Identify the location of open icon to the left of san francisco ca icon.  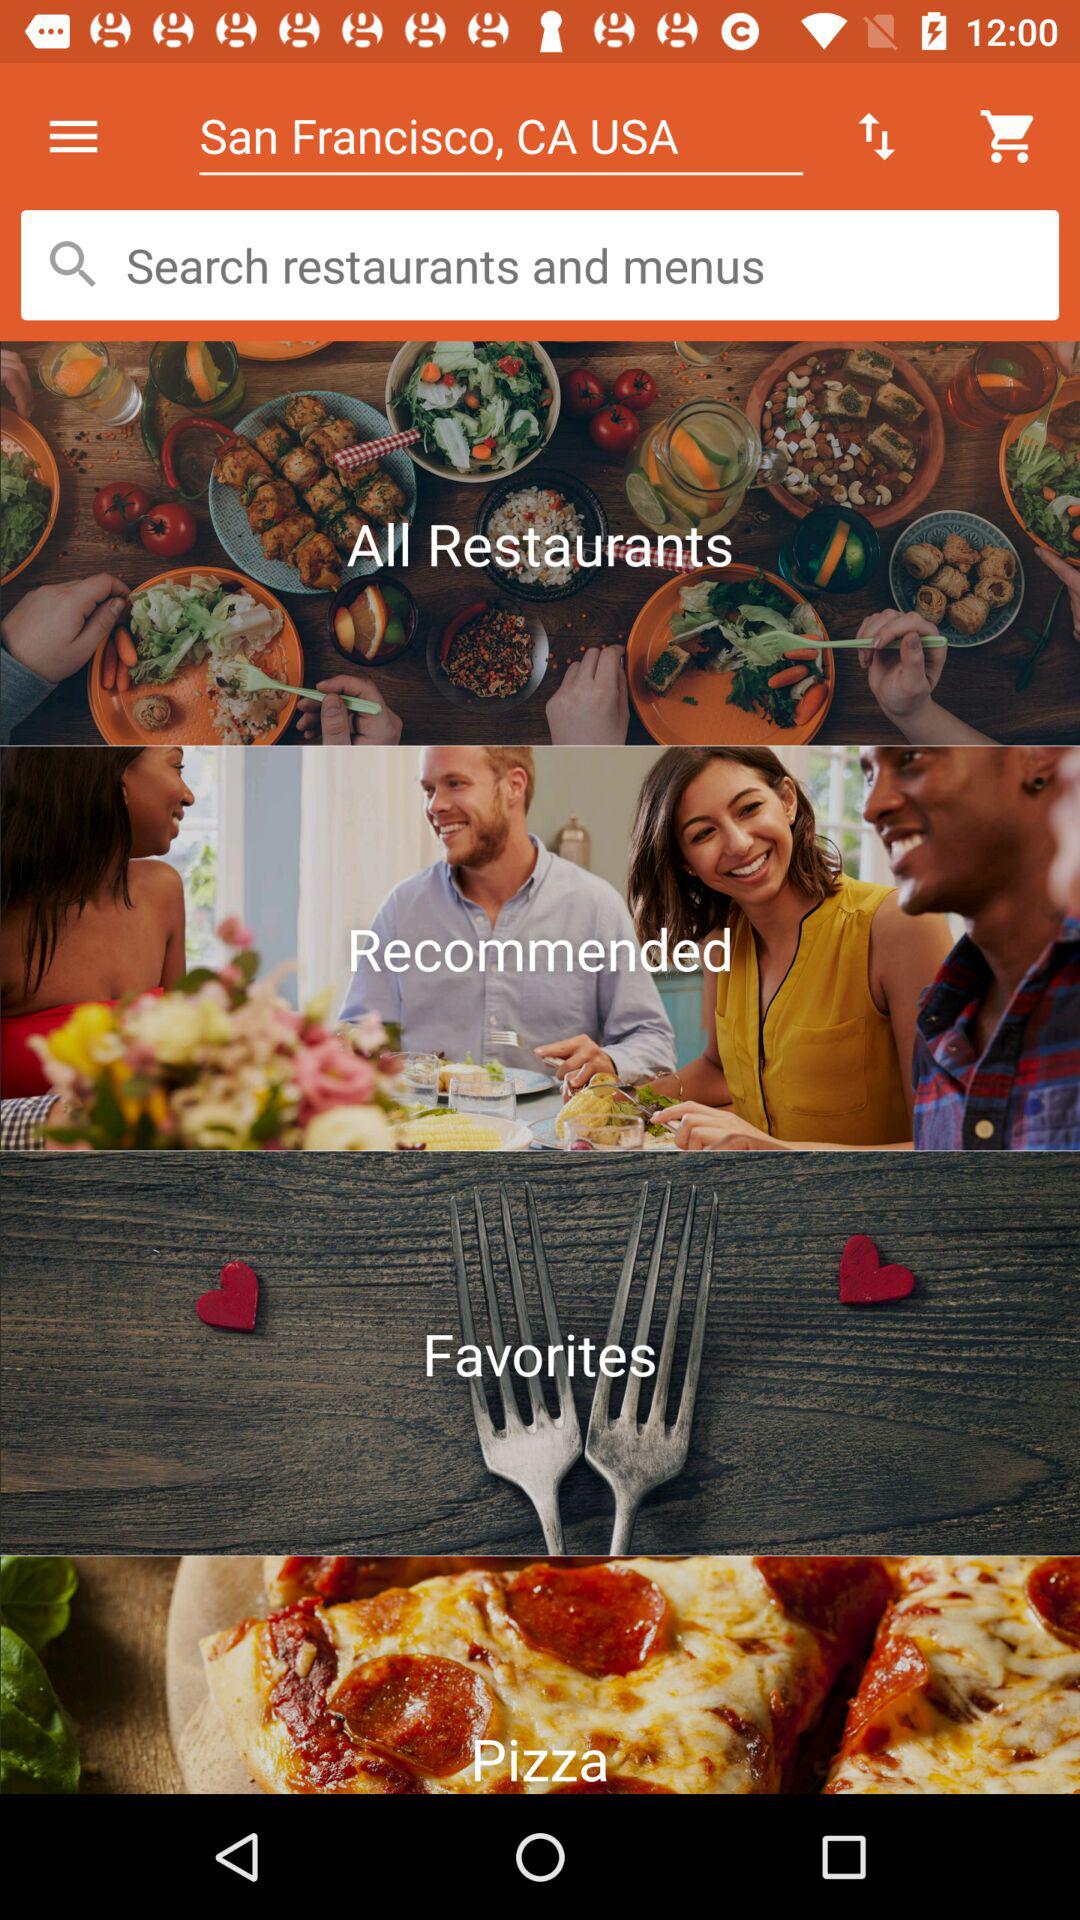
(73, 136).